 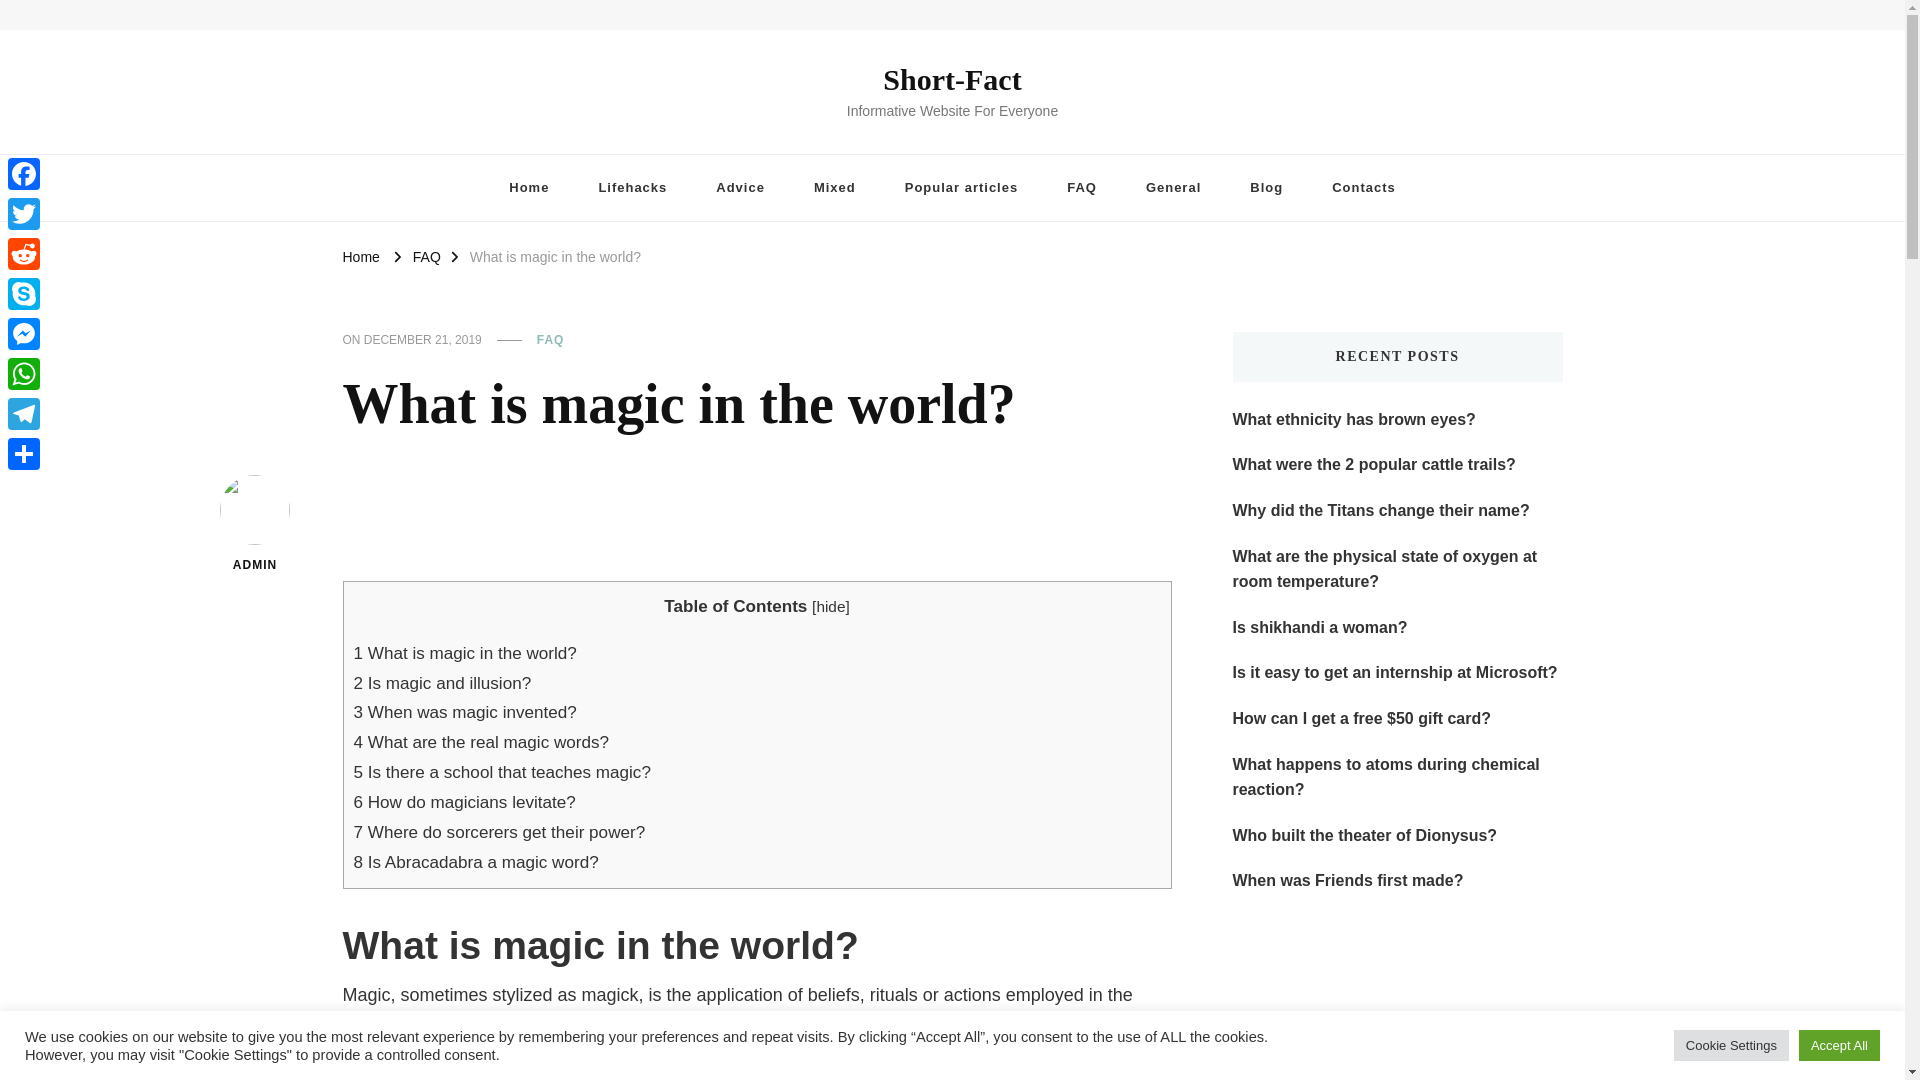 I want to click on hide, so click(x=830, y=606).